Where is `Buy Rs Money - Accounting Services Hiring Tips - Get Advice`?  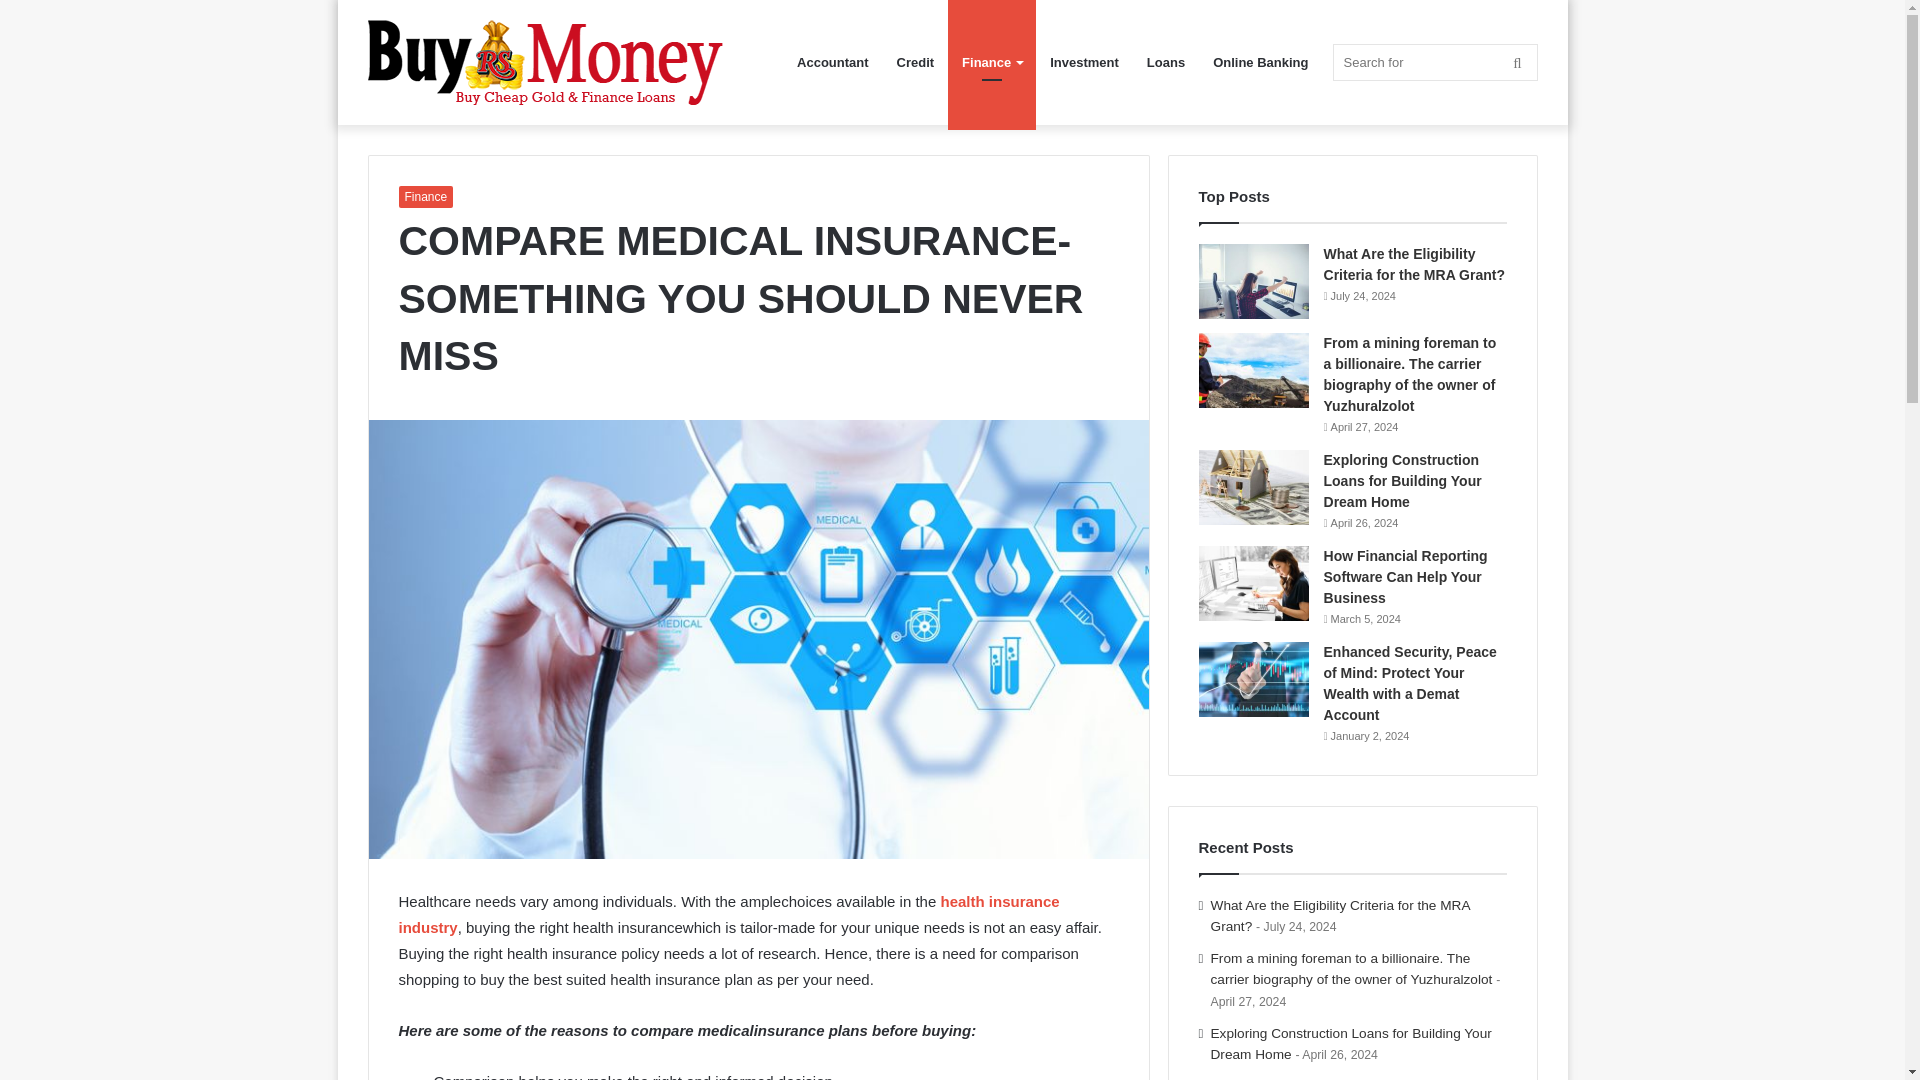
Buy Rs Money - Accounting Services Hiring Tips - Get Advice is located at coordinates (546, 62).